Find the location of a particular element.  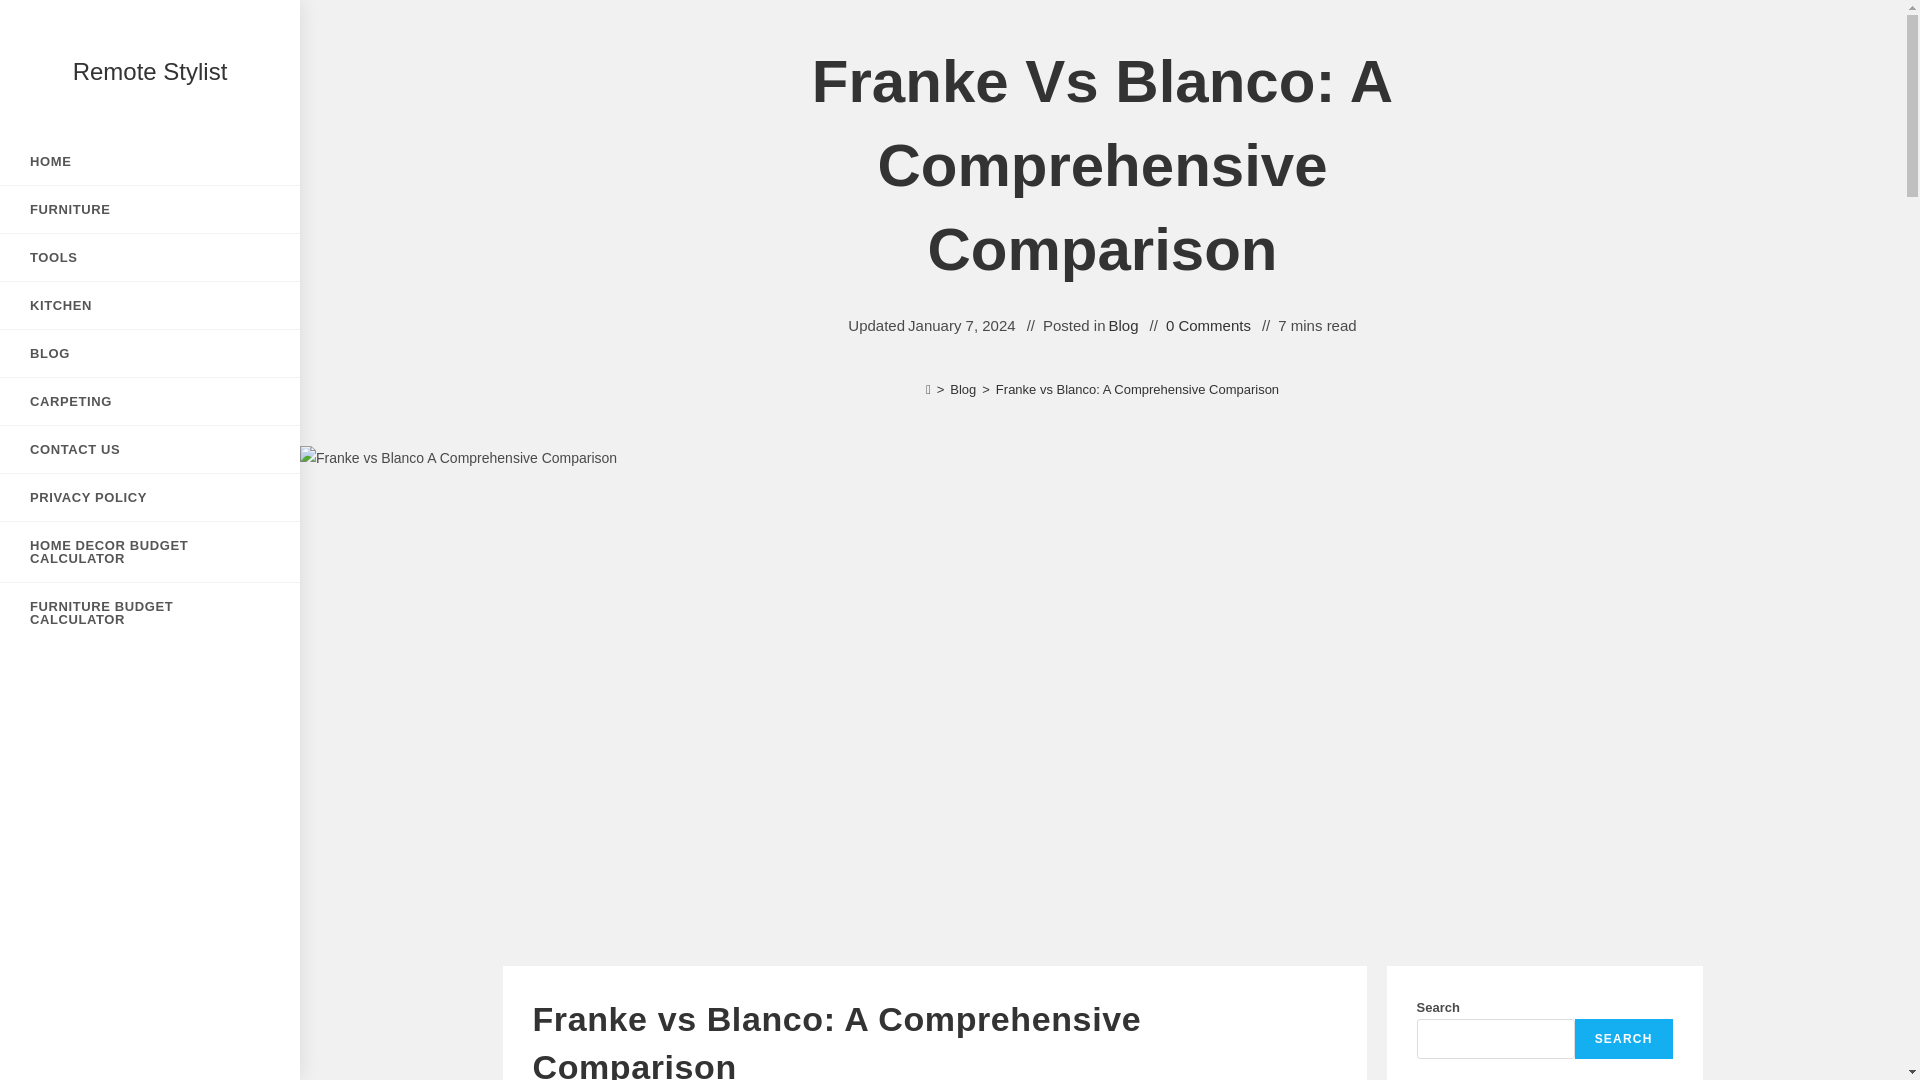

CONTACT US is located at coordinates (150, 449).